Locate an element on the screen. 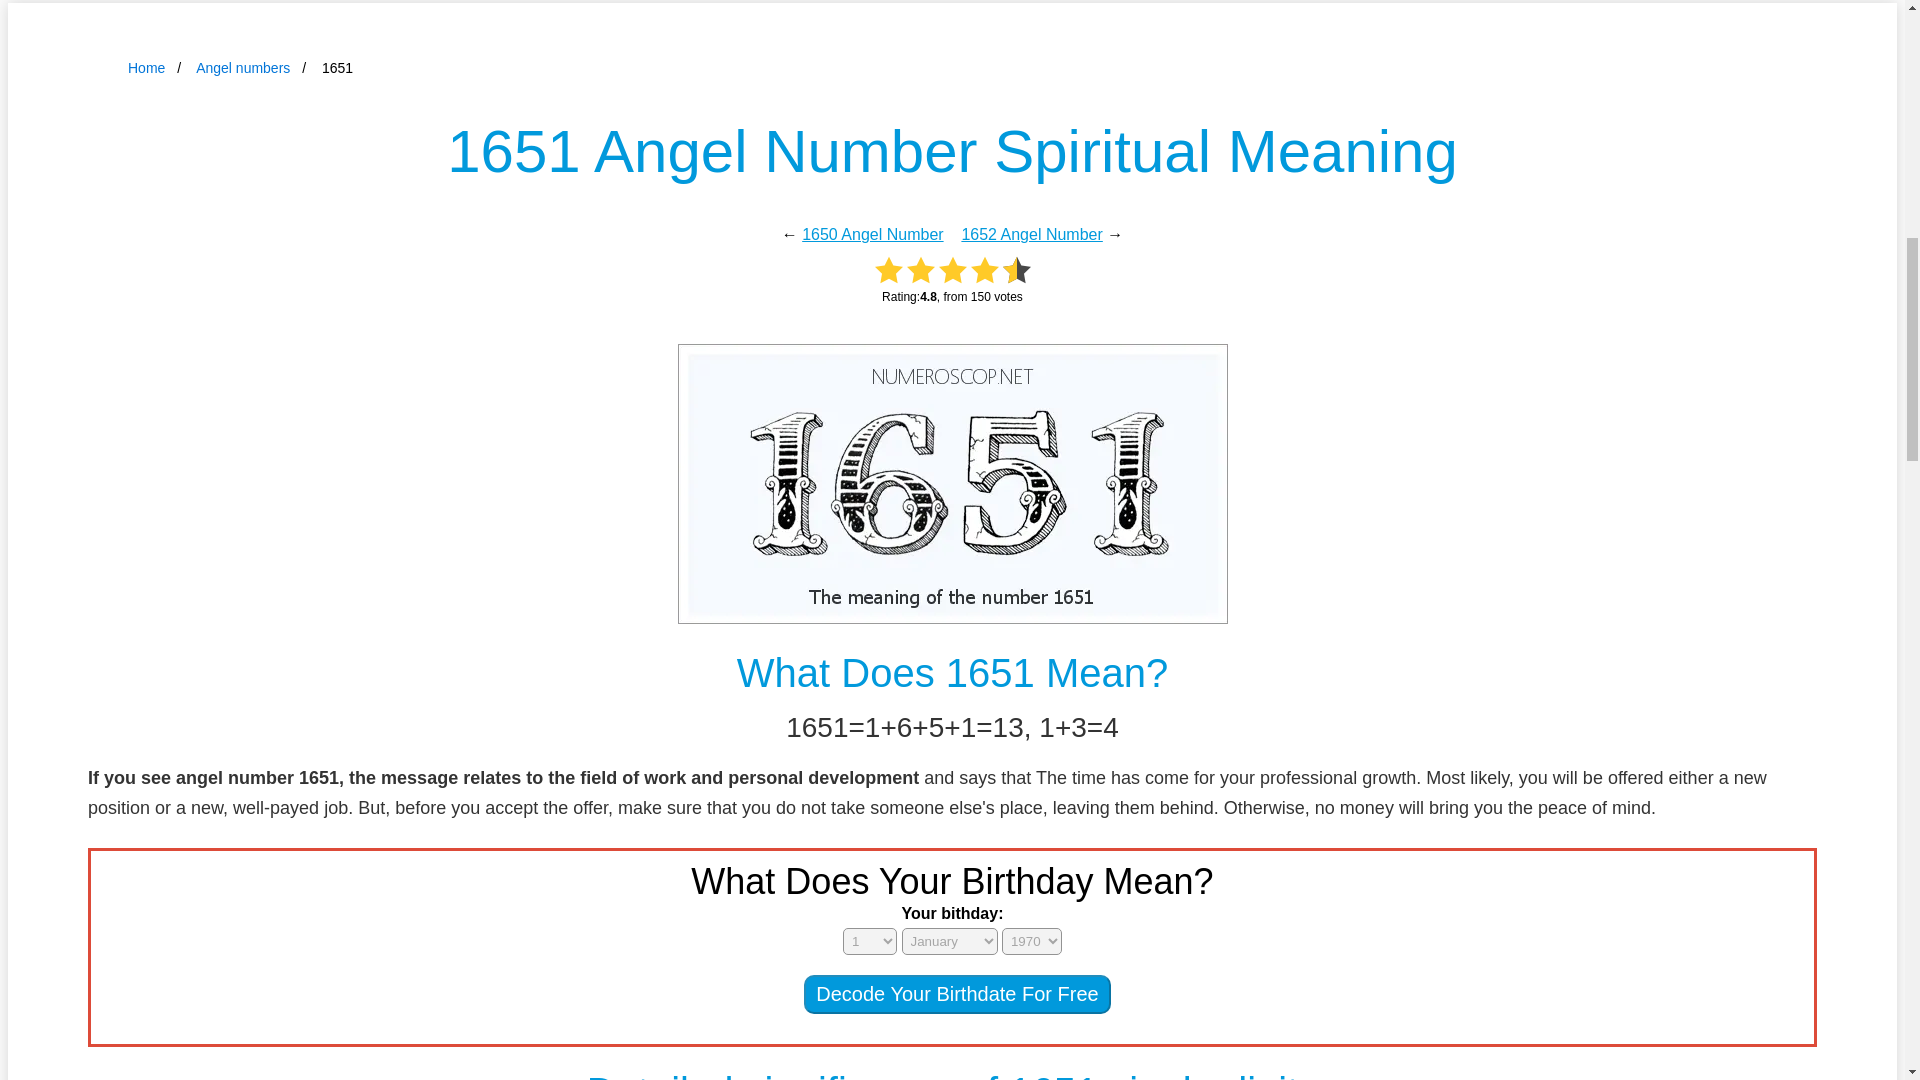 The image size is (1920, 1080). 1652 Angel Number is located at coordinates (1032, 234).